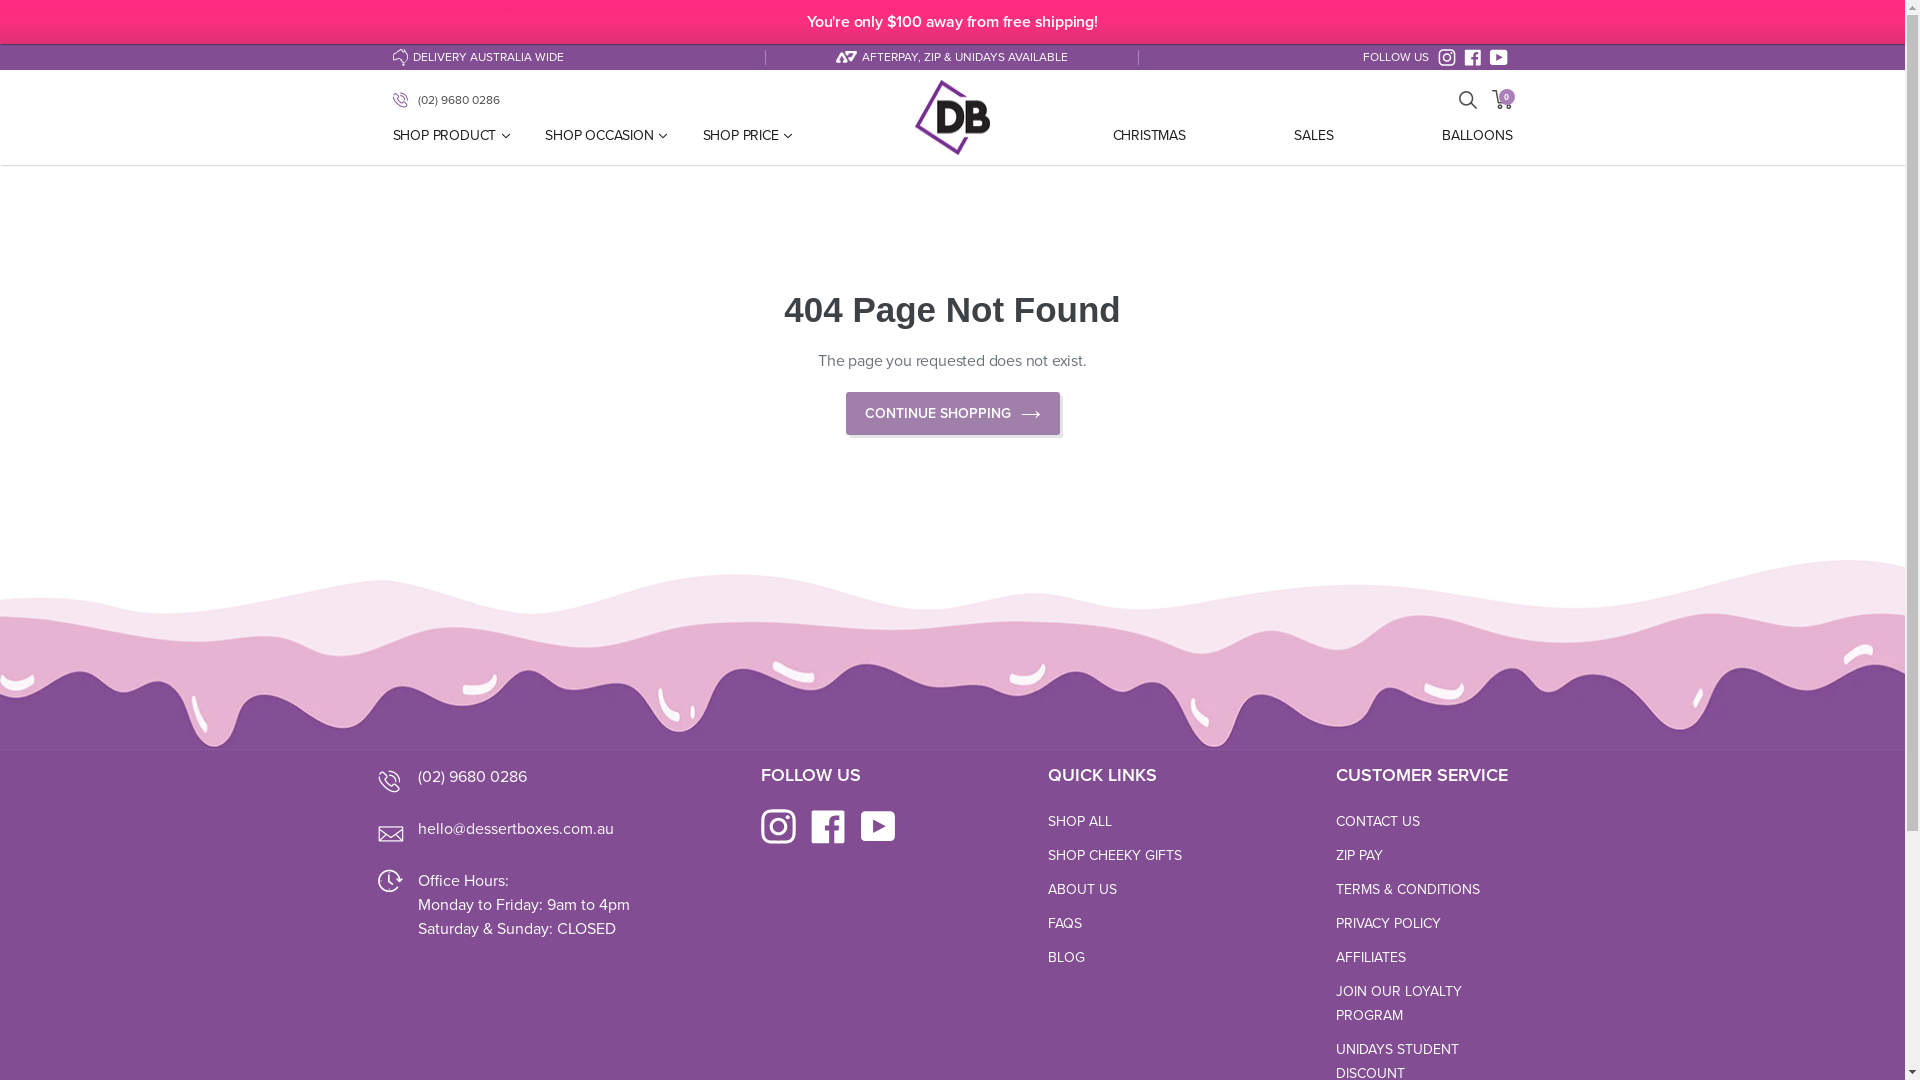 The height and width of the screenshot is (1080, 1920). I want to click on (02) 9680 0286, so click(472, 777).